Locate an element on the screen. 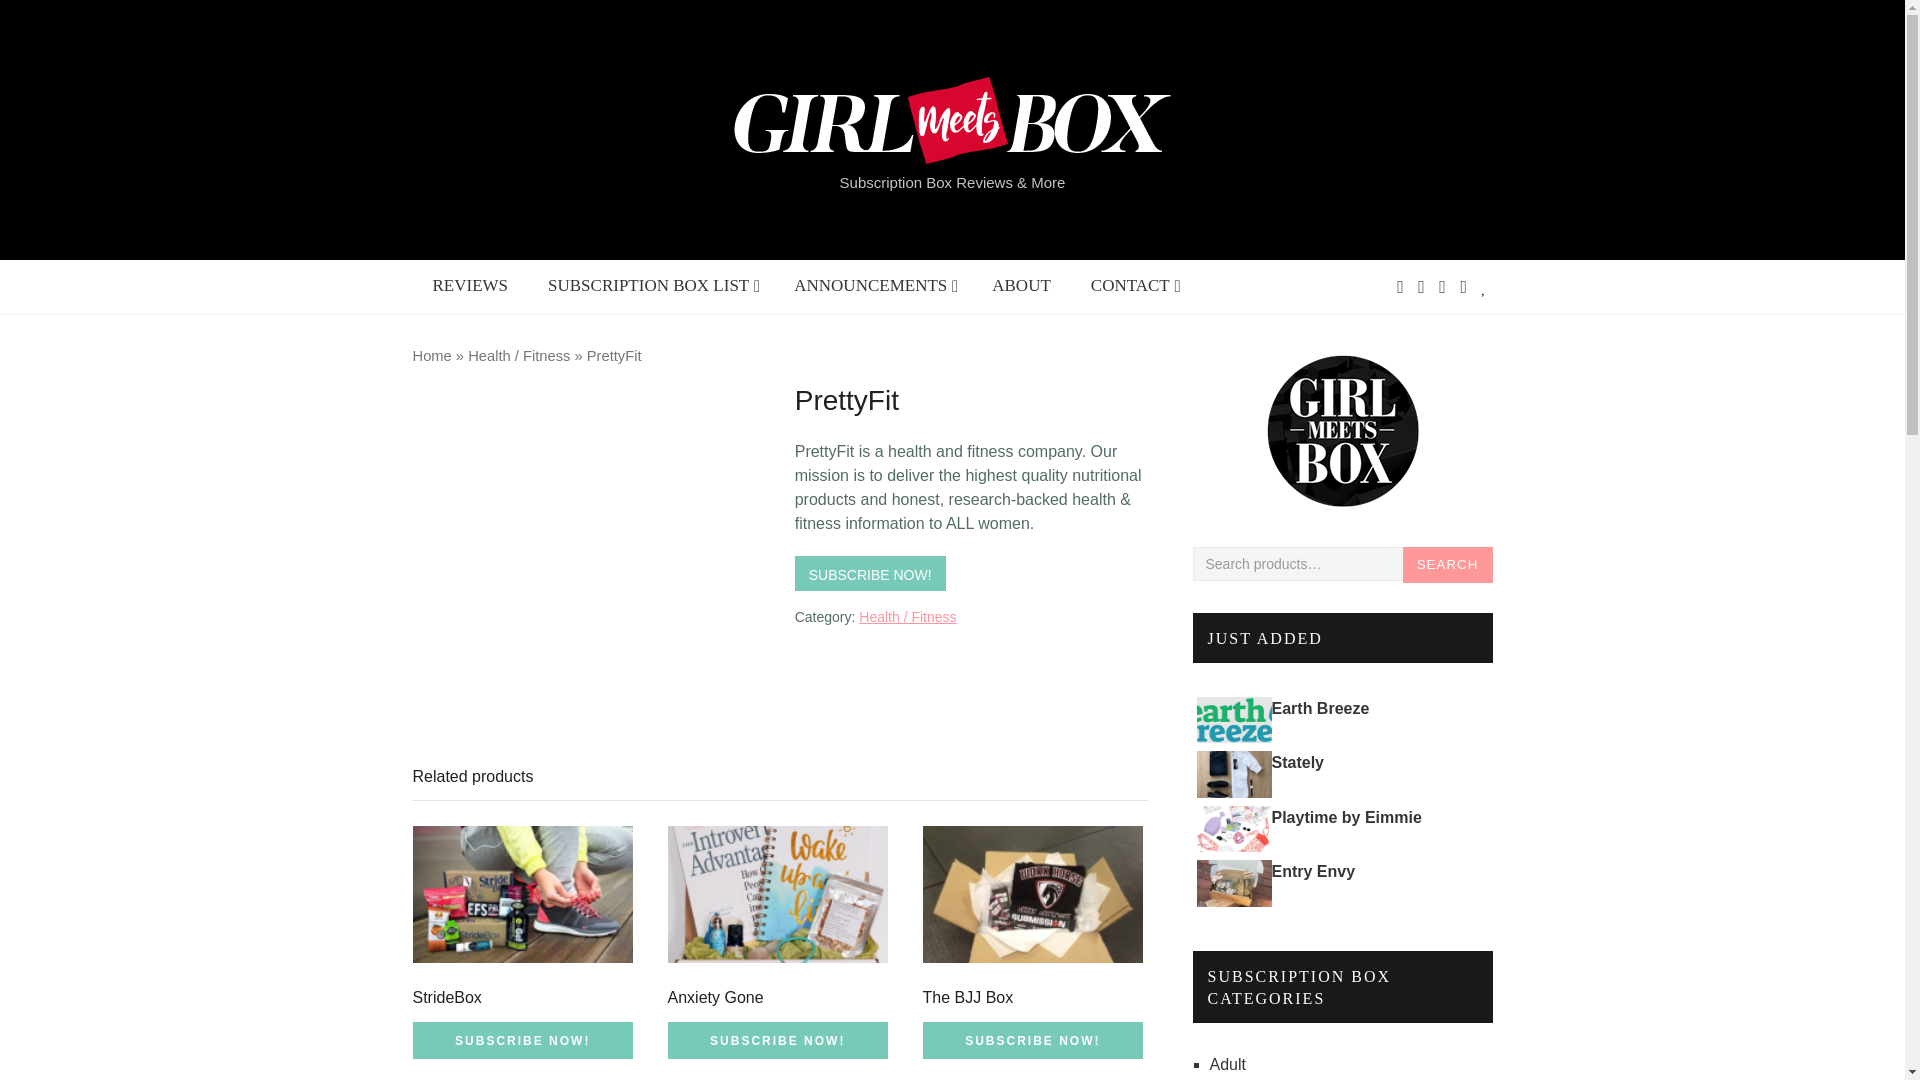 The height and width of the screenshot is (1080, 1920). Girl Meets Box is located at coordinates (1342, 430).